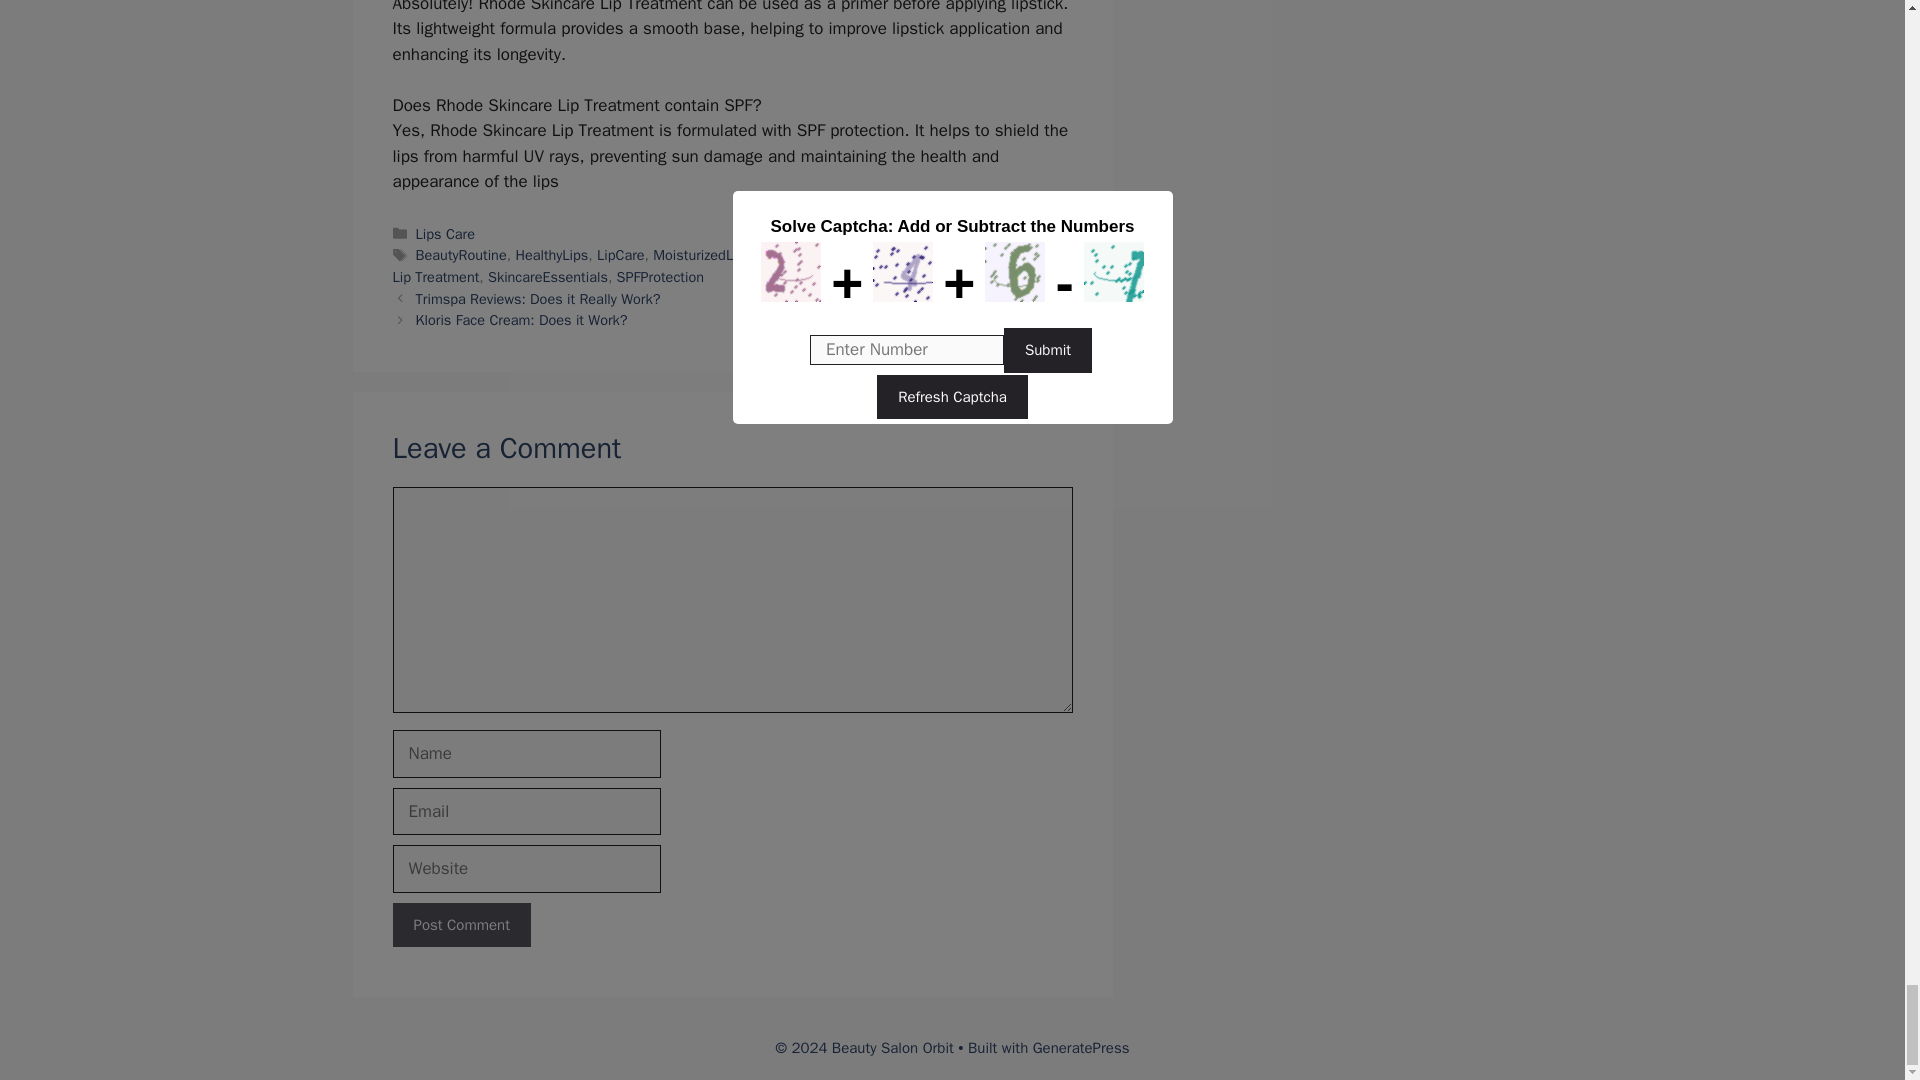  Describe the element at coordinates (460, 925) in the screenshot. I see `Post Comment` at that location.